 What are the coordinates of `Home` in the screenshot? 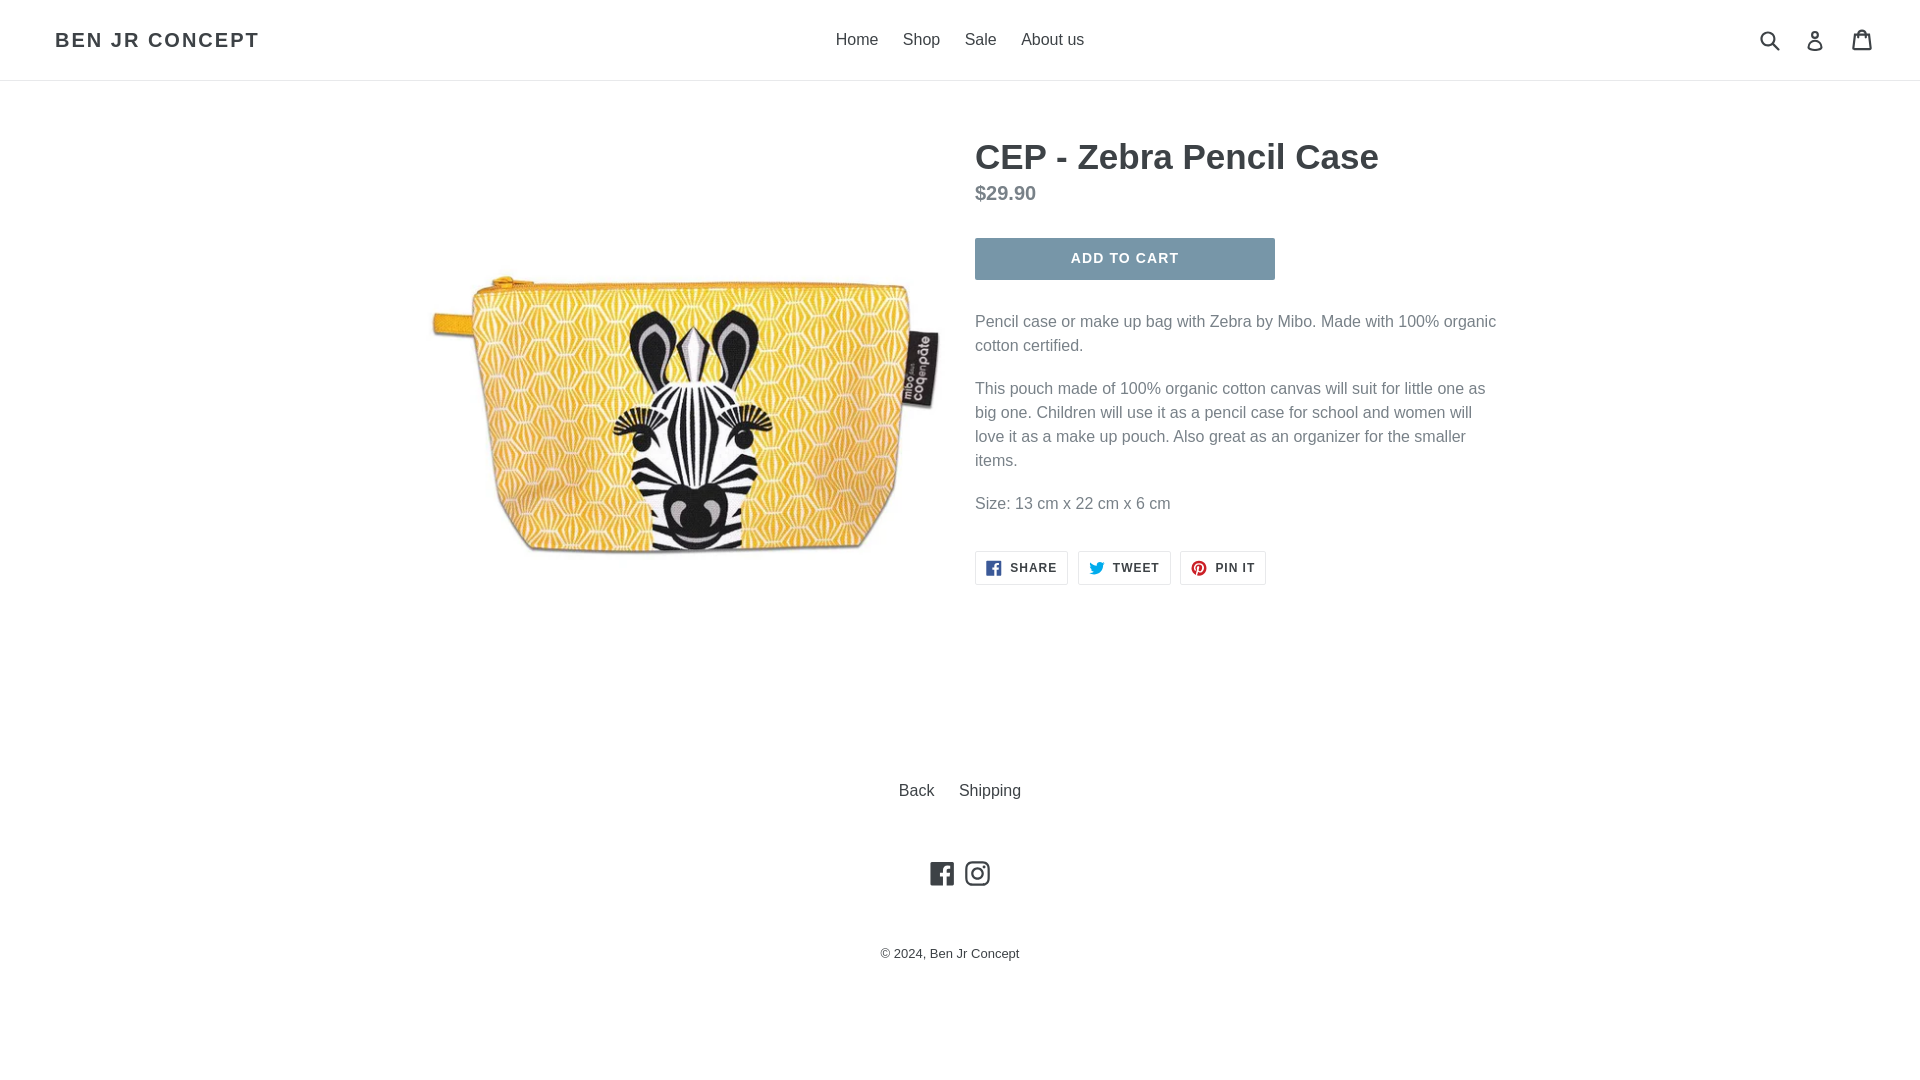 It's located at (1021, 568).